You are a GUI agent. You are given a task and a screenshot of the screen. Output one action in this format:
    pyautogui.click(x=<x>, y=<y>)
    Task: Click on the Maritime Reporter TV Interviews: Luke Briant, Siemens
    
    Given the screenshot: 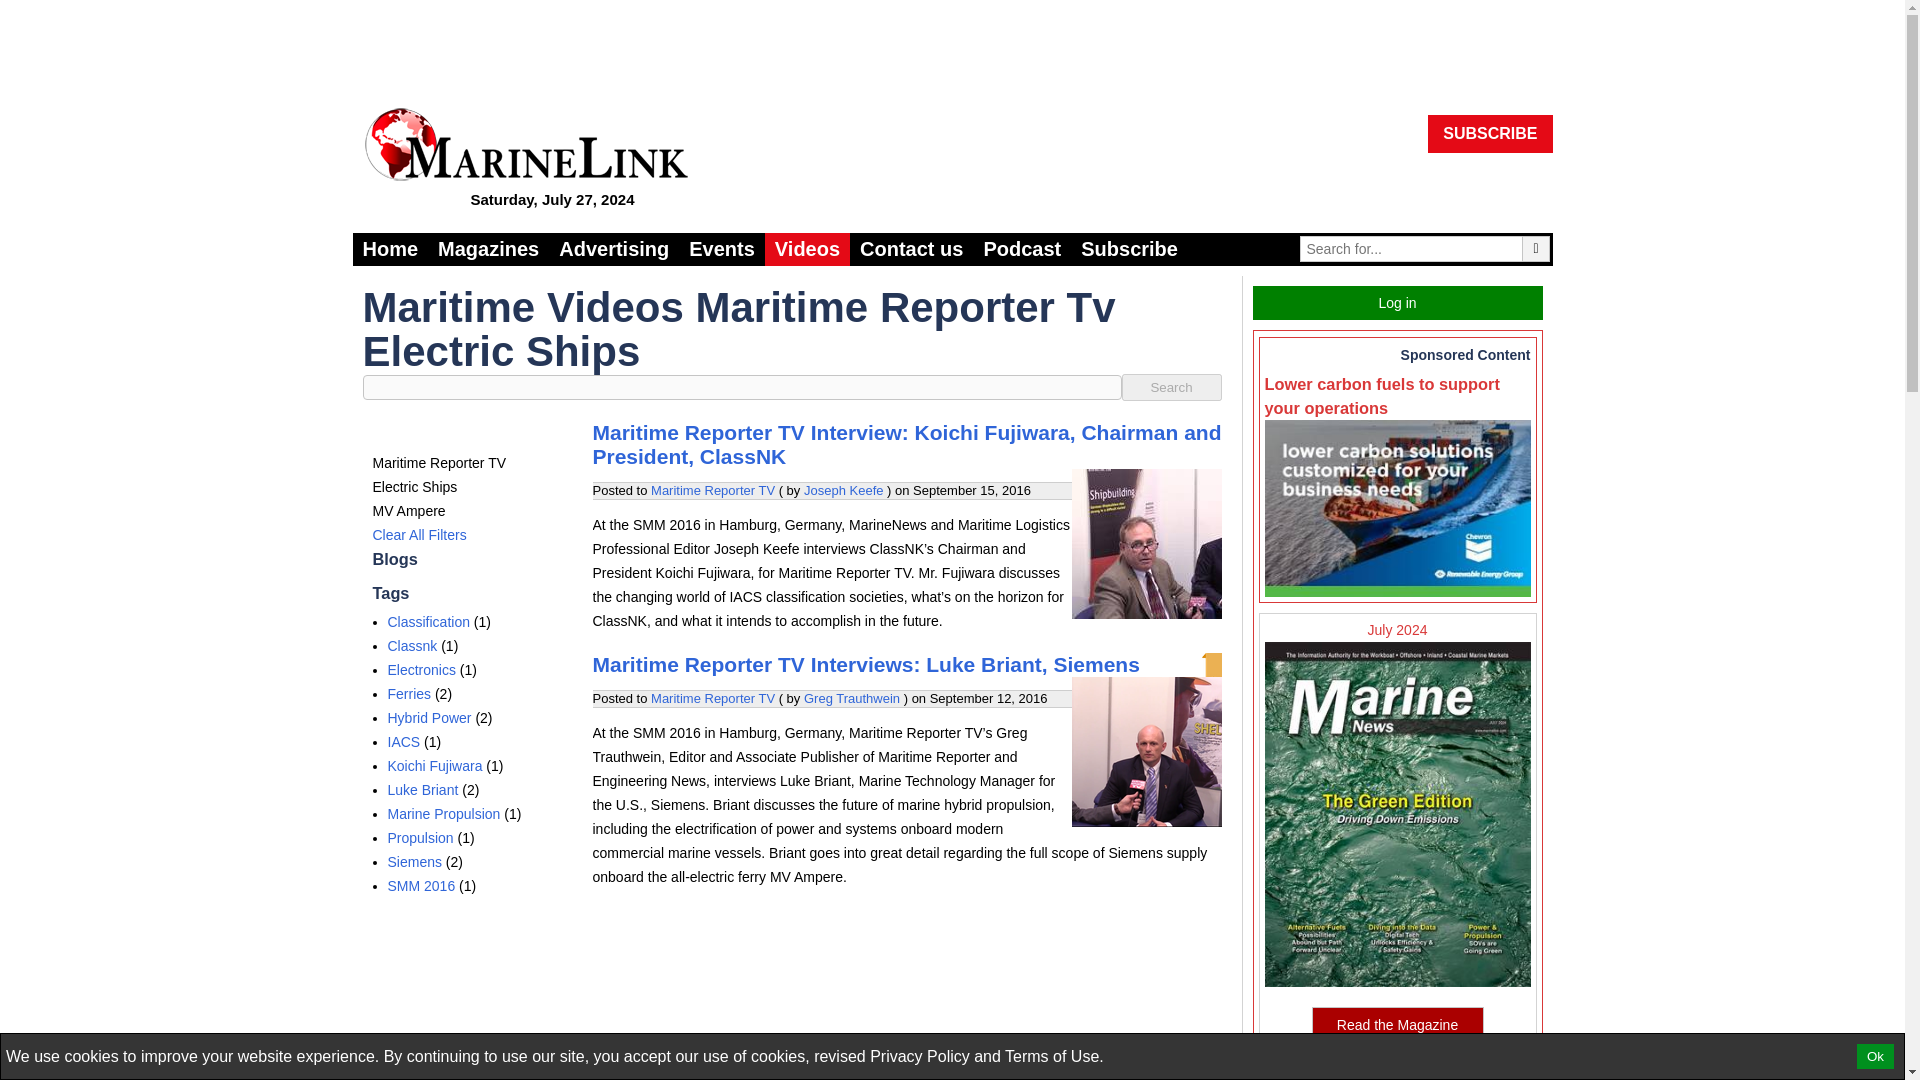 What is the action you would take?
    pyautogui.click(x=864, y=664)
    